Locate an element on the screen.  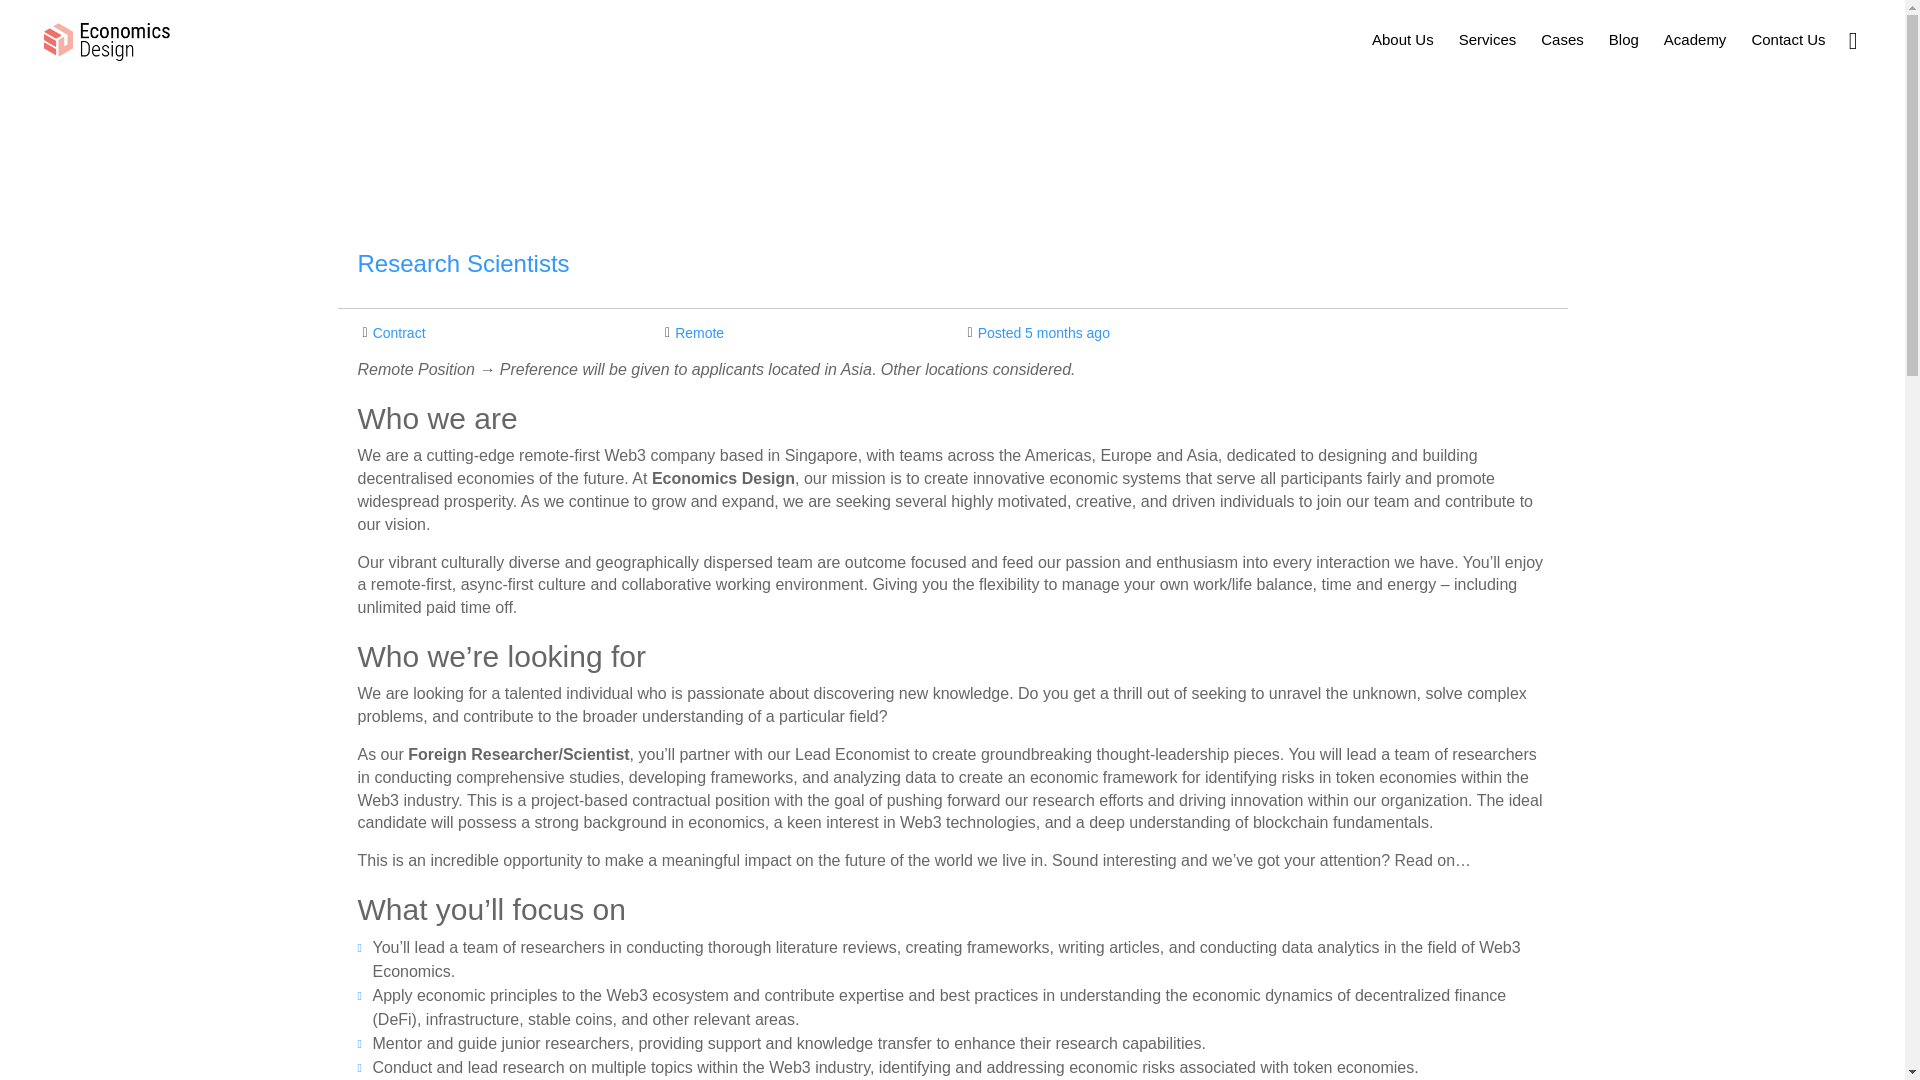
BLOG is located at coordinates (978, 1022).